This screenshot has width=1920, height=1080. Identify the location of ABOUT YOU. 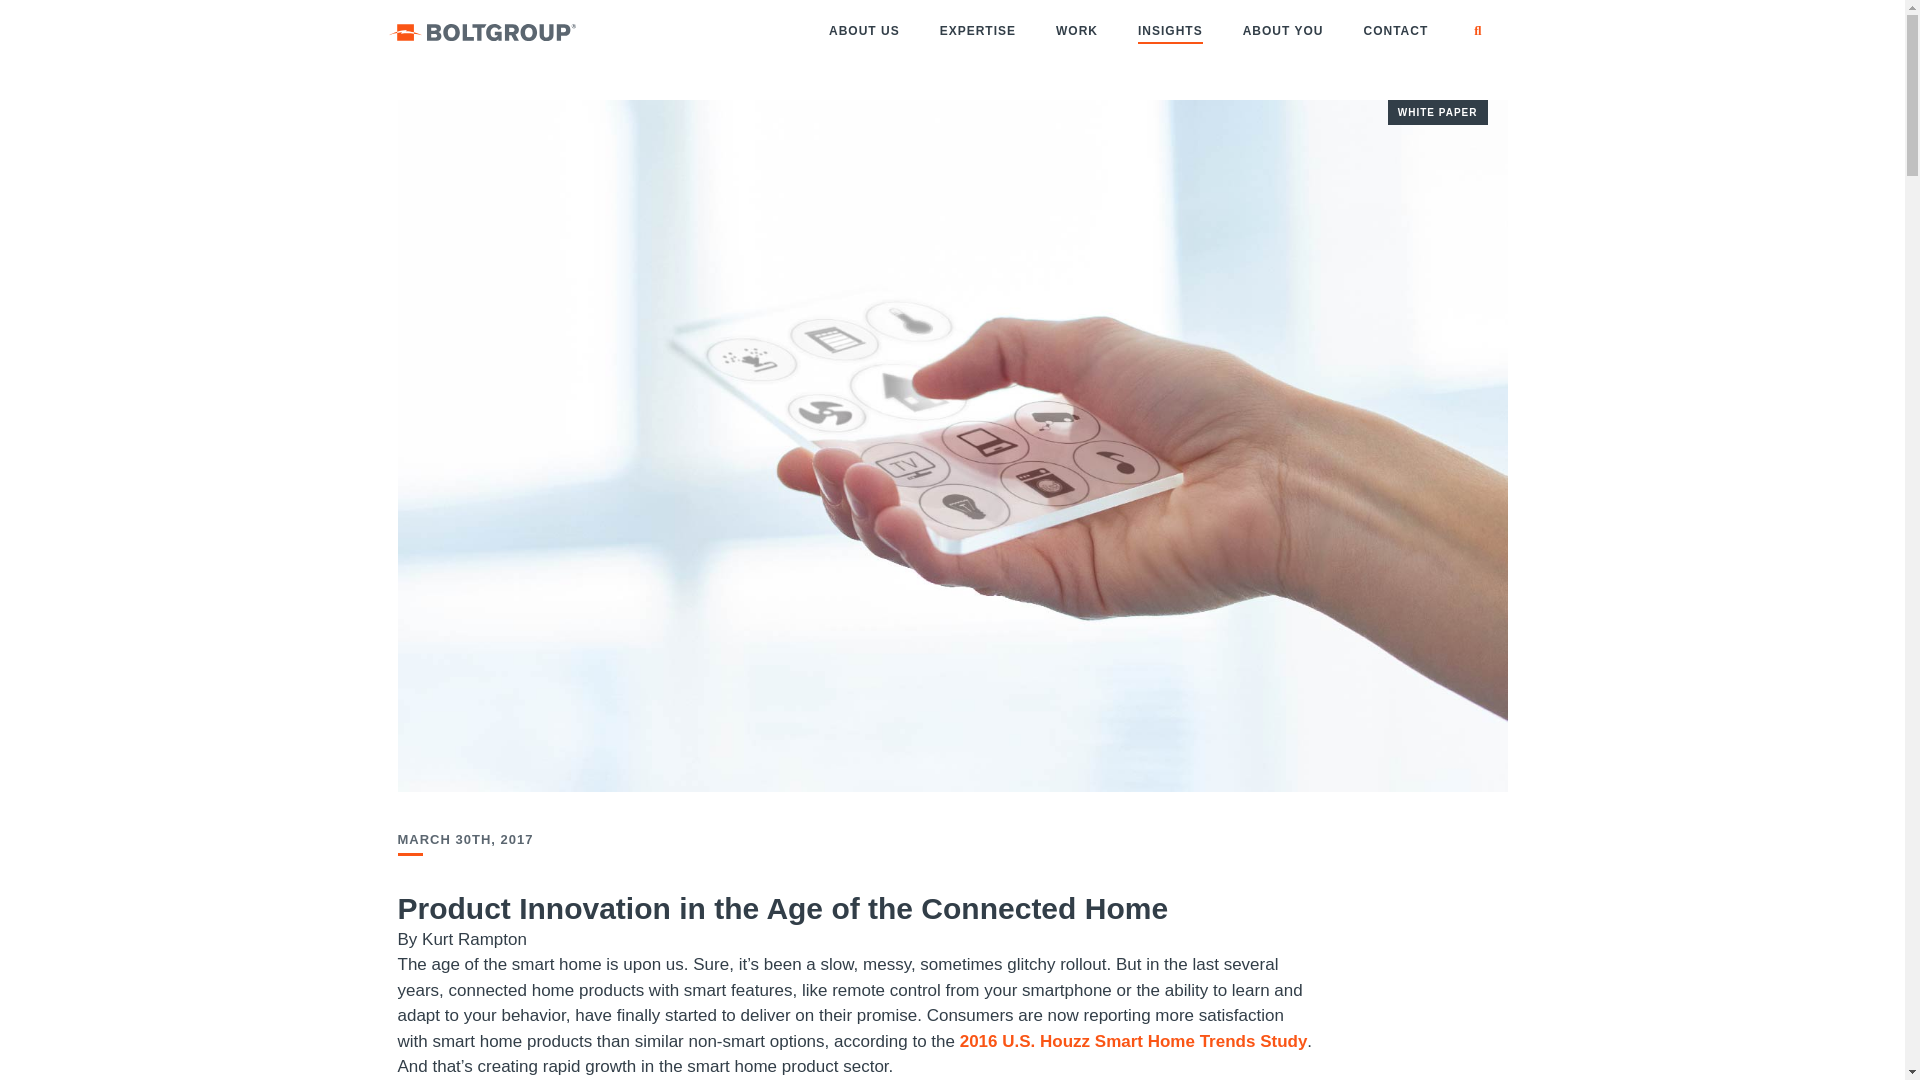
(1284, 30).